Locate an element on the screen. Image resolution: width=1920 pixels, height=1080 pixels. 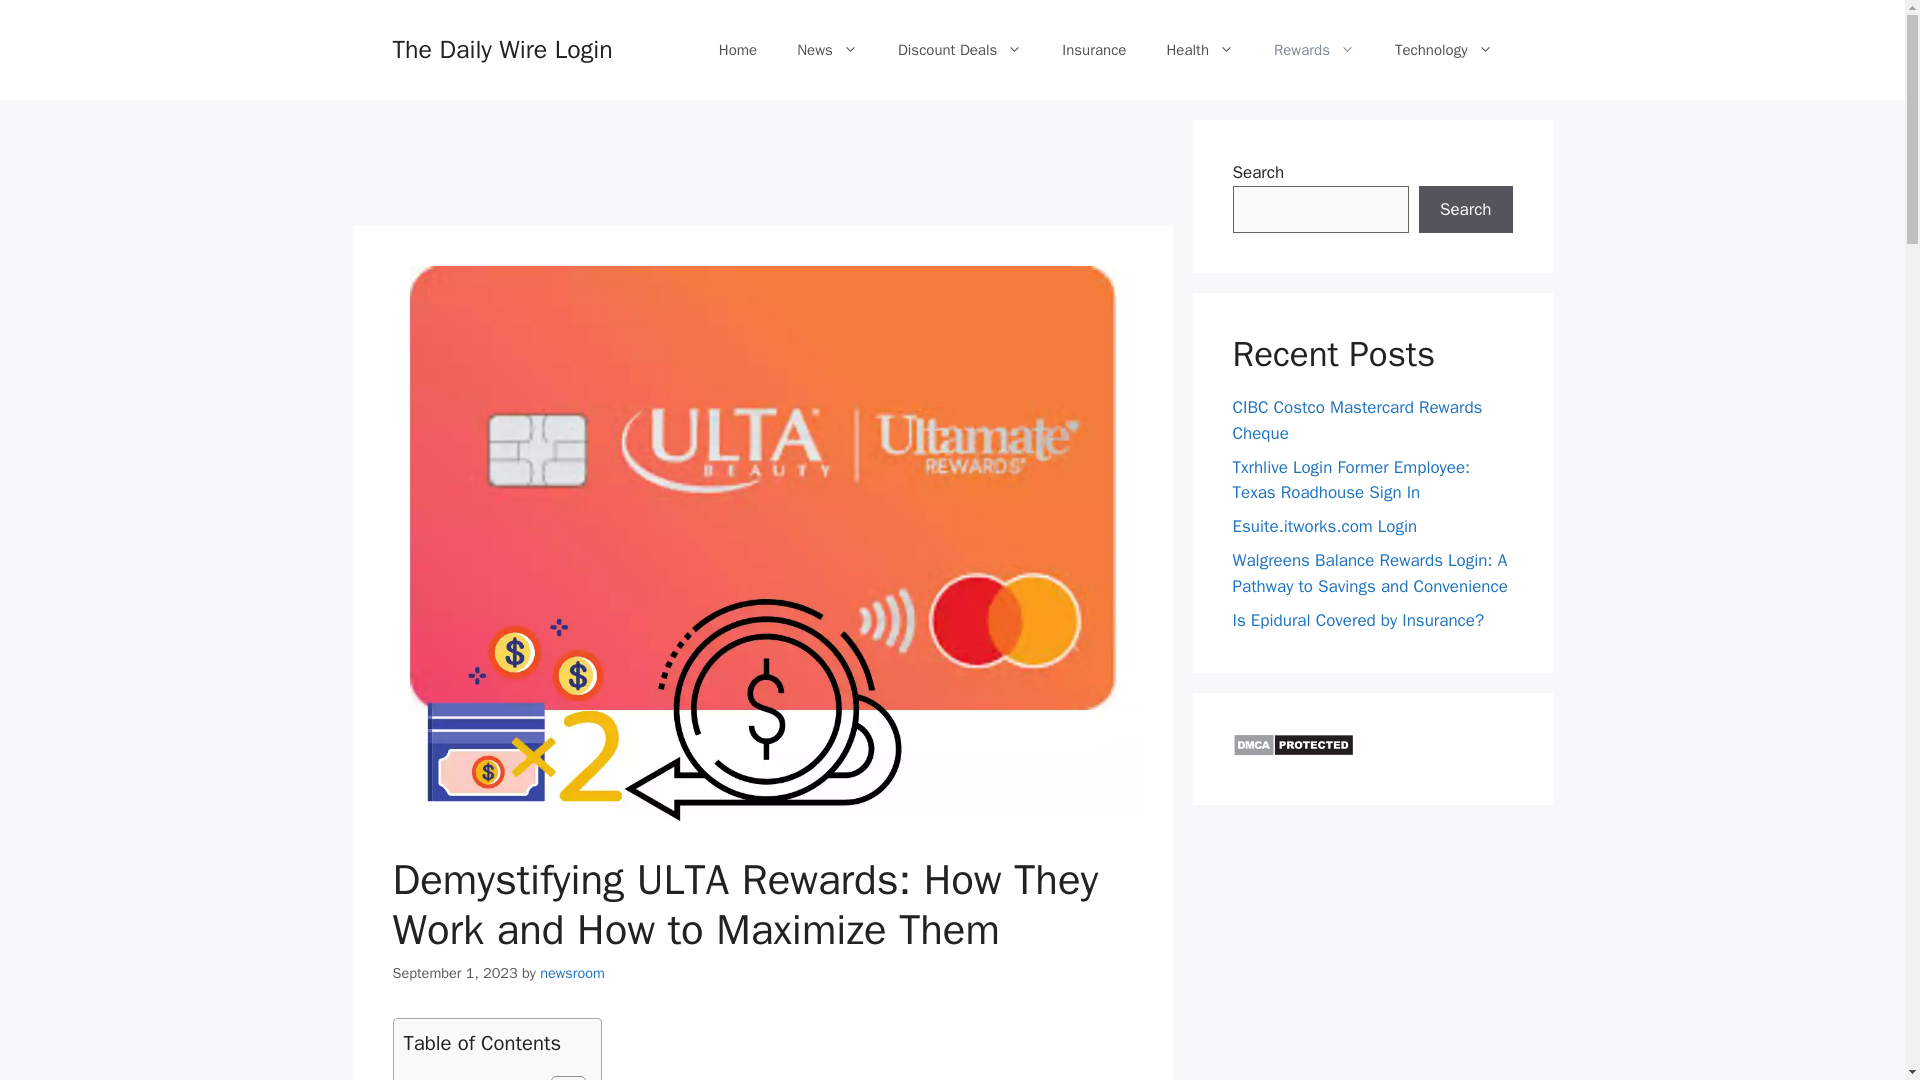
Technology is located at coordinates (1443, 50).